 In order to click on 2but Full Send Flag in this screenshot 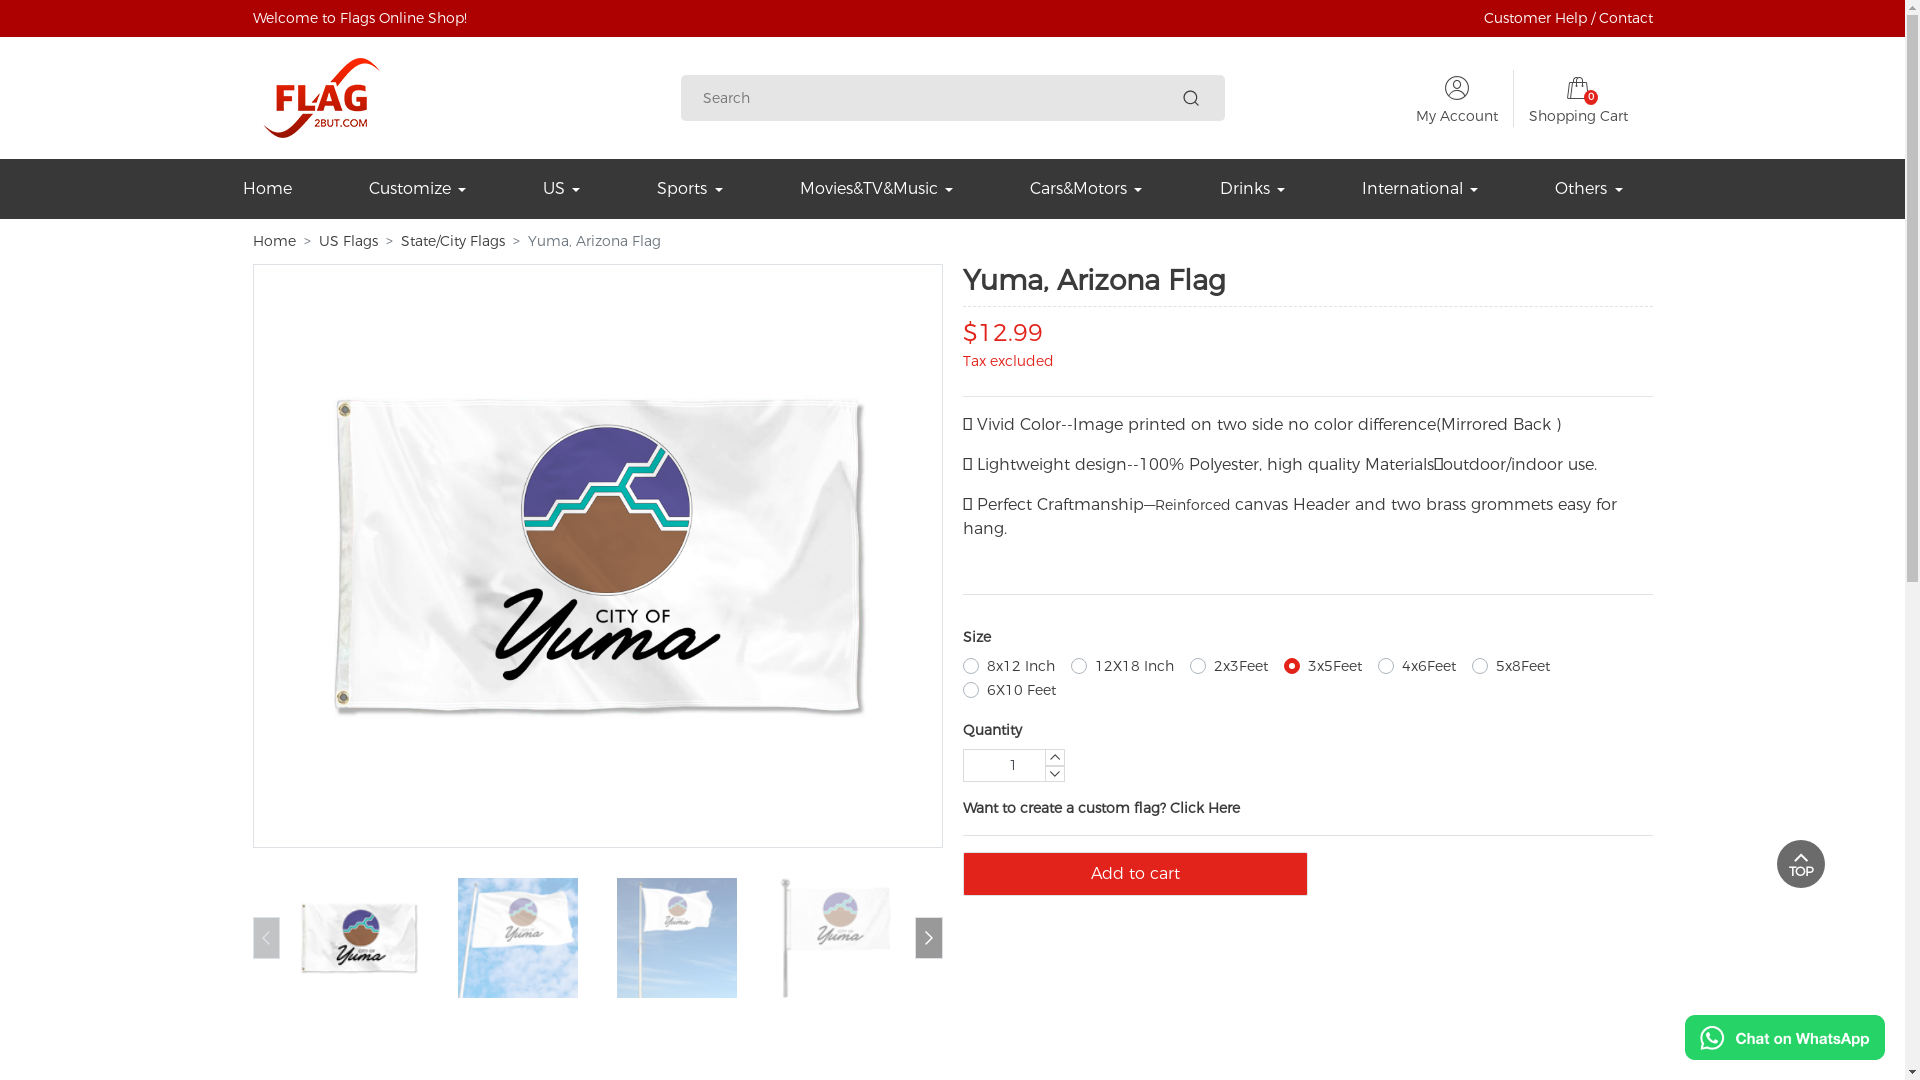, I will do `click(320, 98)`.